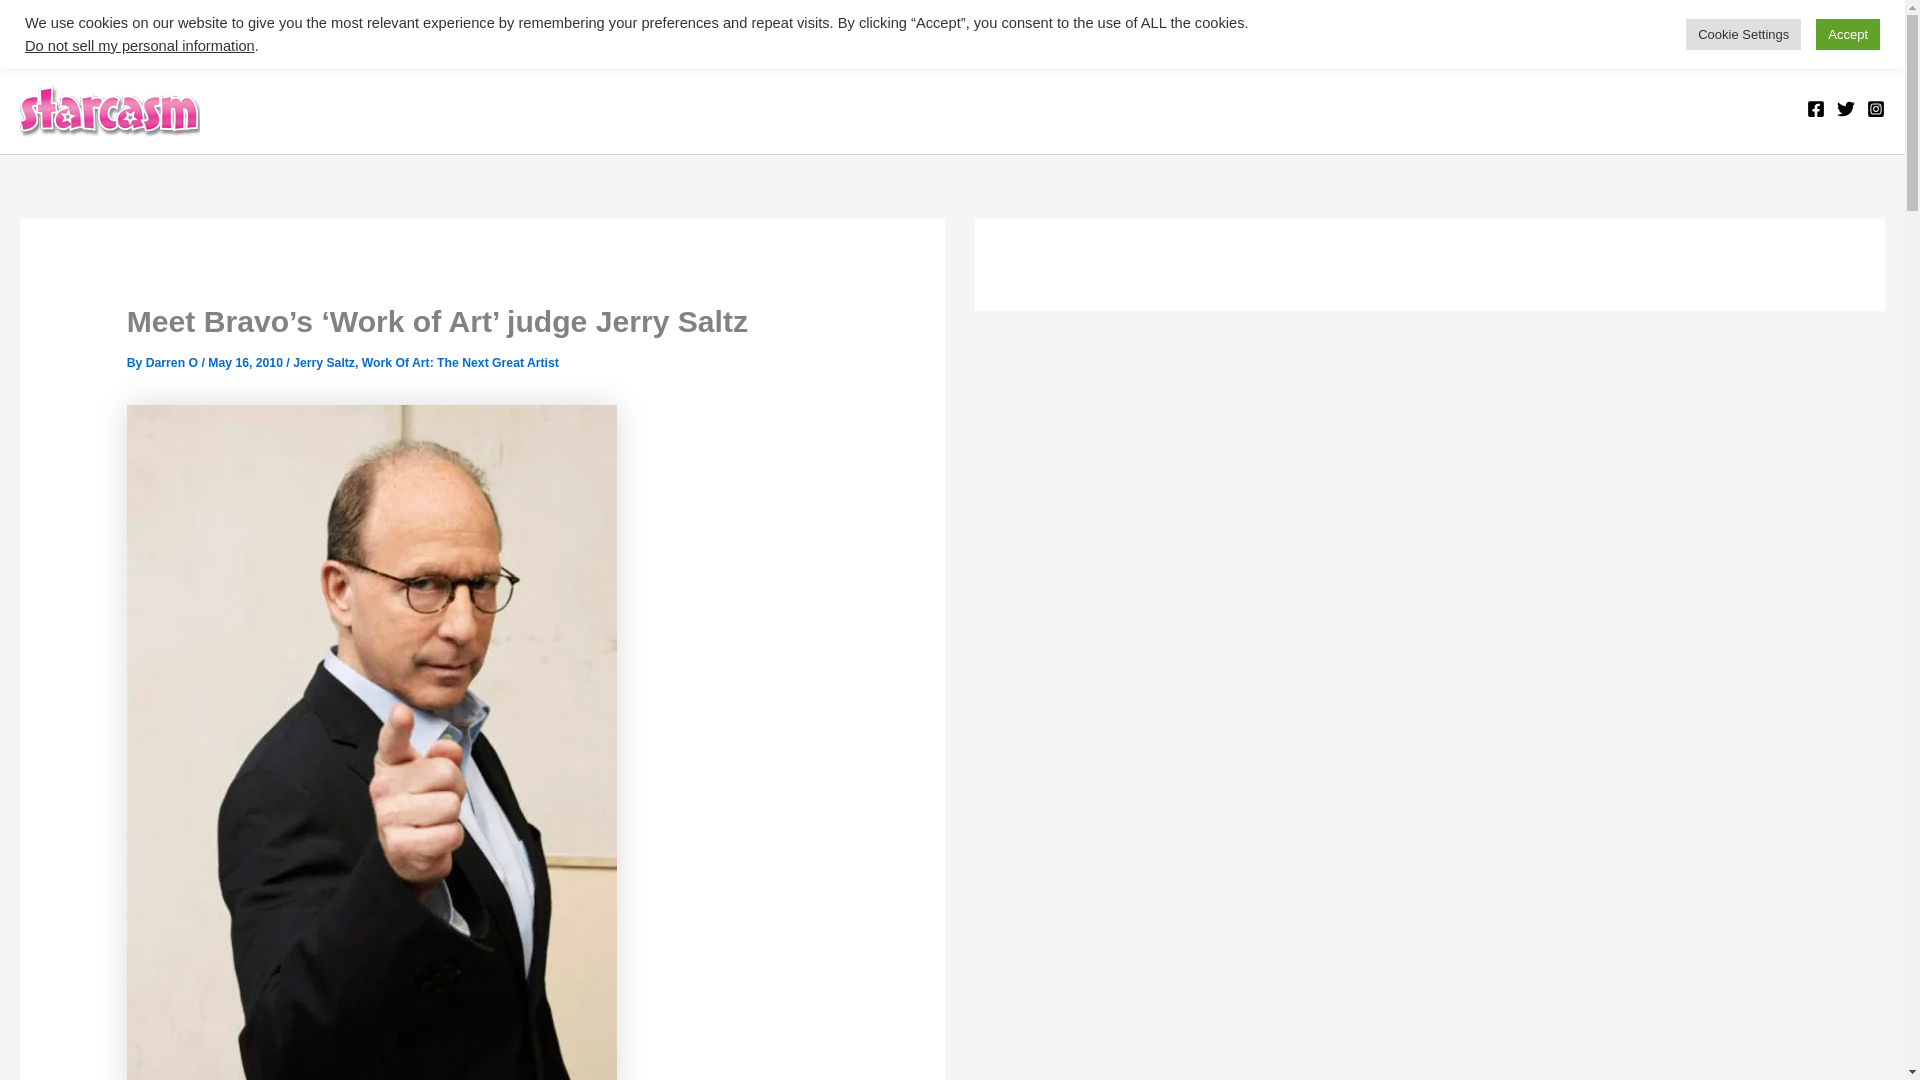 The width and height of the screenshot is (1920, 1080). I want to click on TOP CATEGORIES, so click(115, 30).